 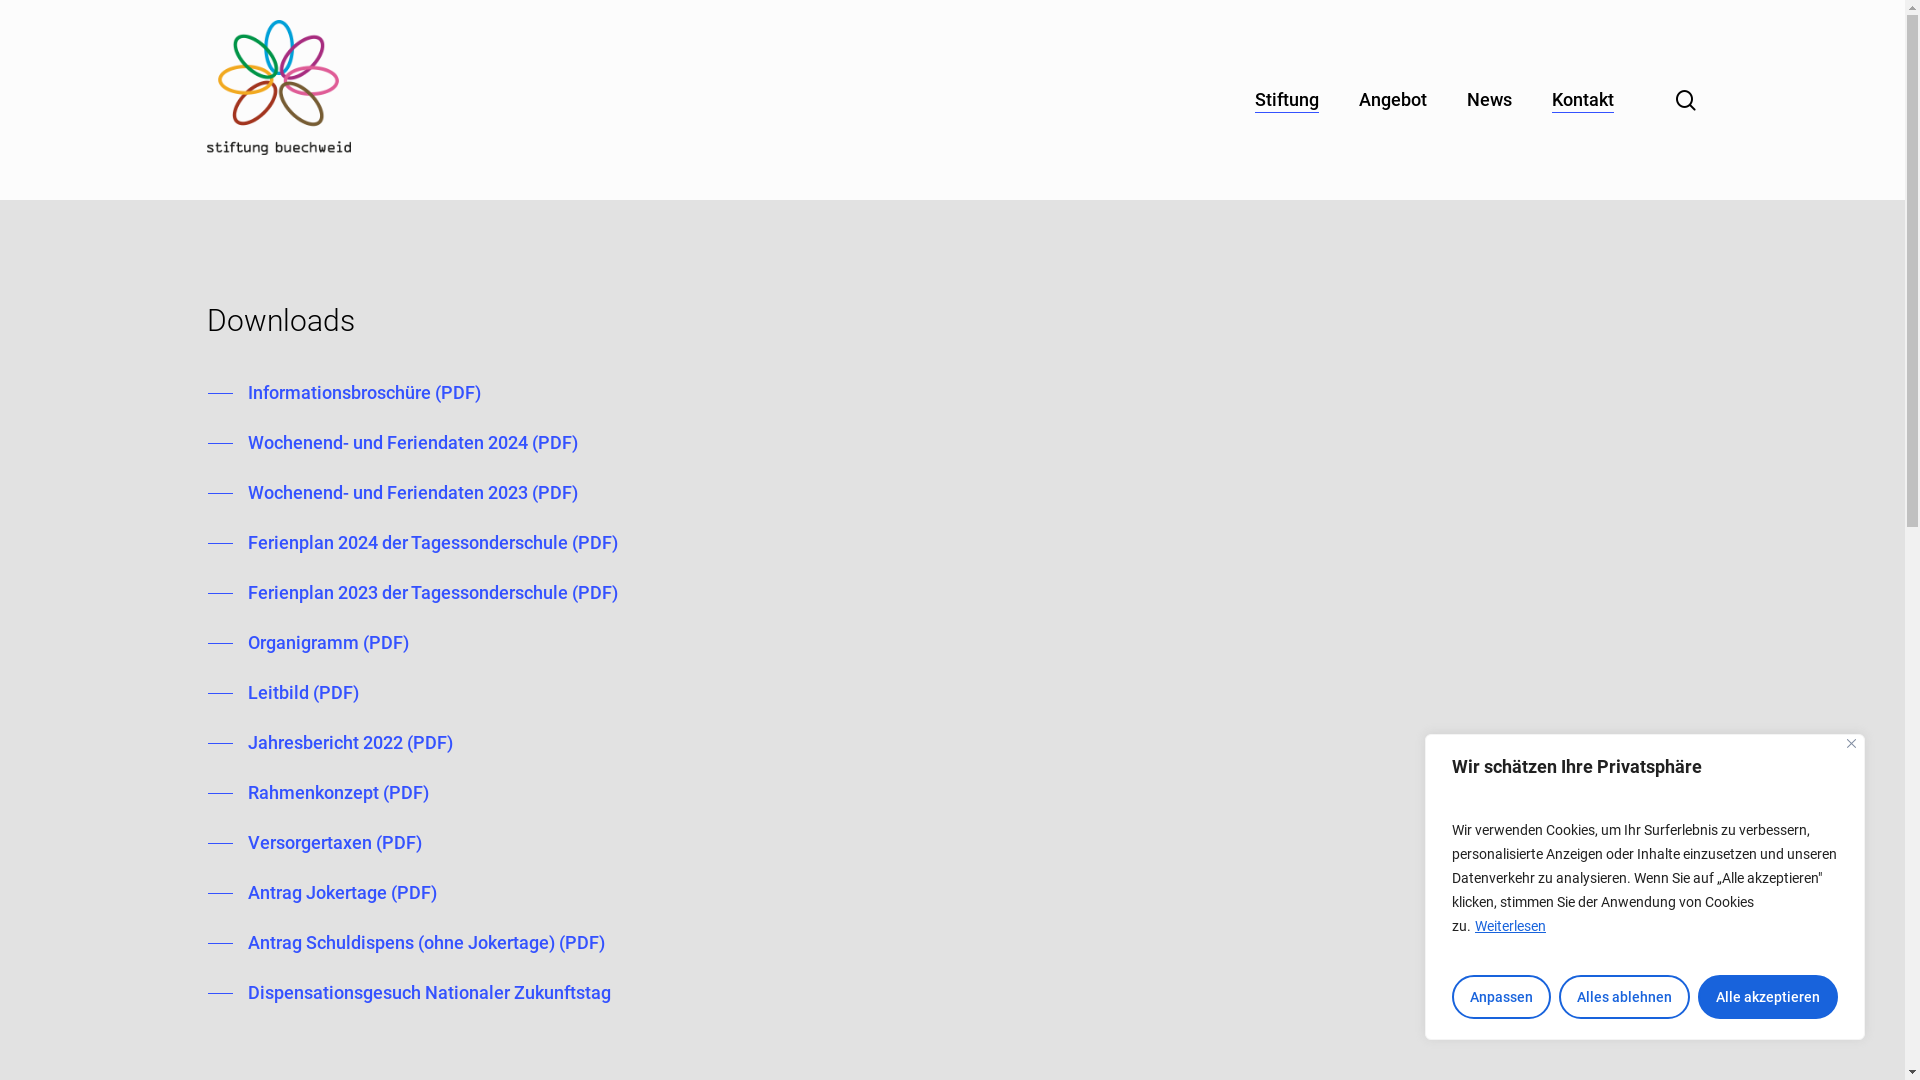 What do you see at coordinates (393, 493) in the screenshot?
I see `Wochenend- und Feriendaten 2023 (PDF)` at bounding box center [393, 493].